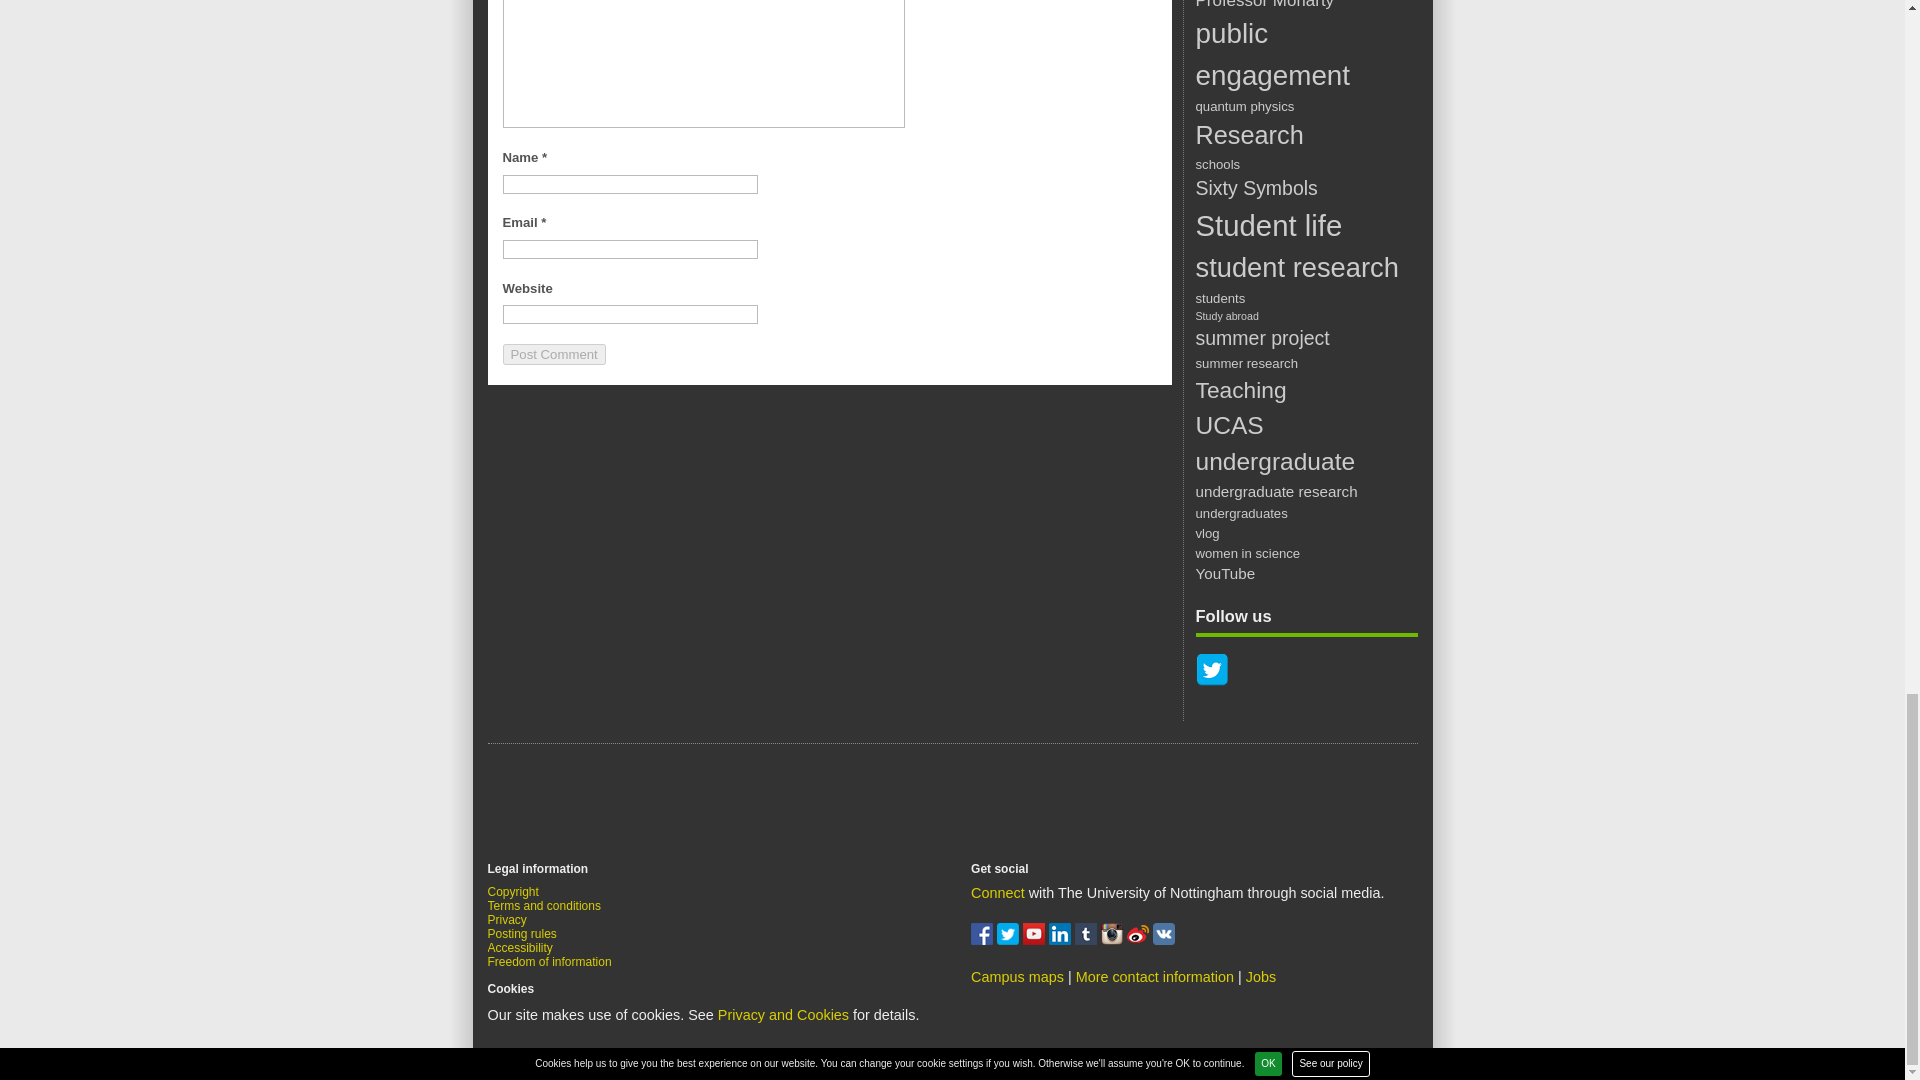 This screenshot has width=1920, height=1080. I want to click on Join us on vkontakte, so click(1164, 940).